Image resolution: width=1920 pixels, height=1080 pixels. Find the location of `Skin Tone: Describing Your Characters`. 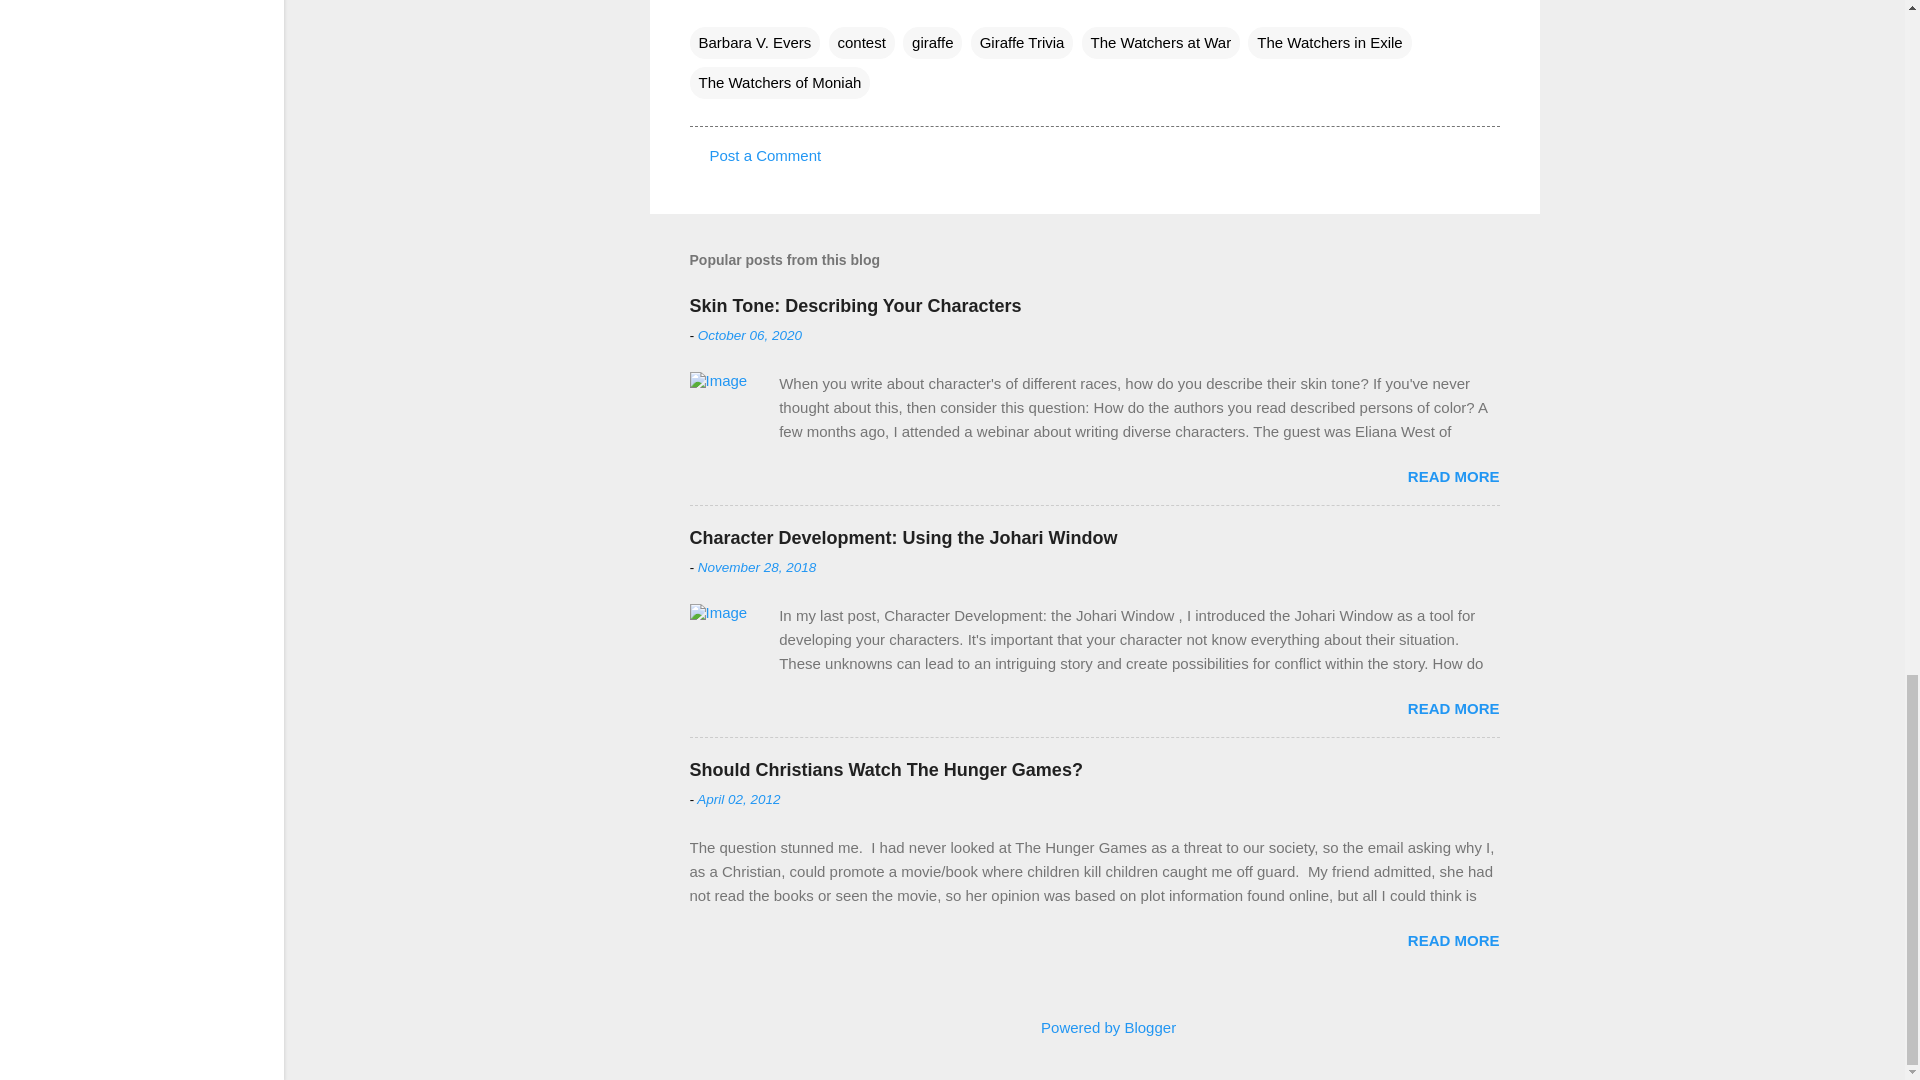

Skin Tone: Describing Your Characters is located at coordinates (855, 306).